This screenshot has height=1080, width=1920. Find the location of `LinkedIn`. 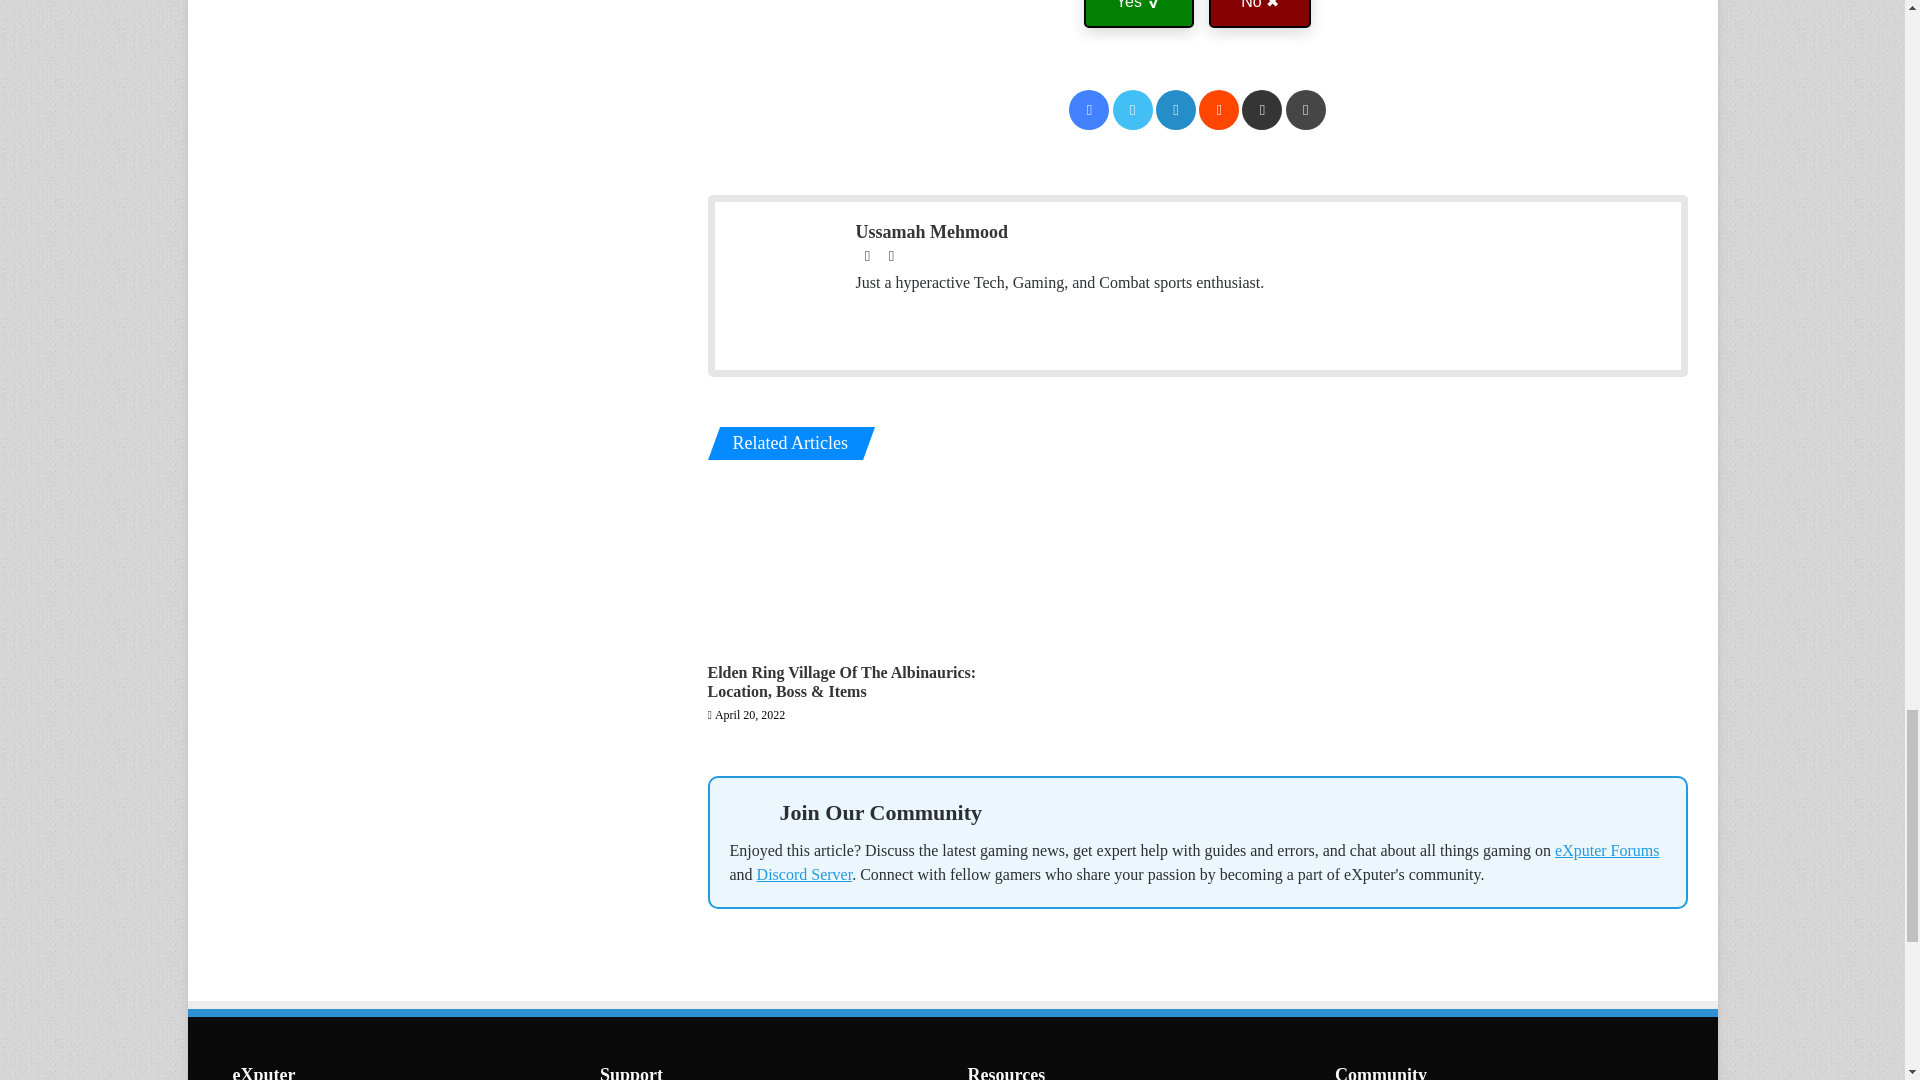

LinkedIn is located at coordinates (1176, 109).